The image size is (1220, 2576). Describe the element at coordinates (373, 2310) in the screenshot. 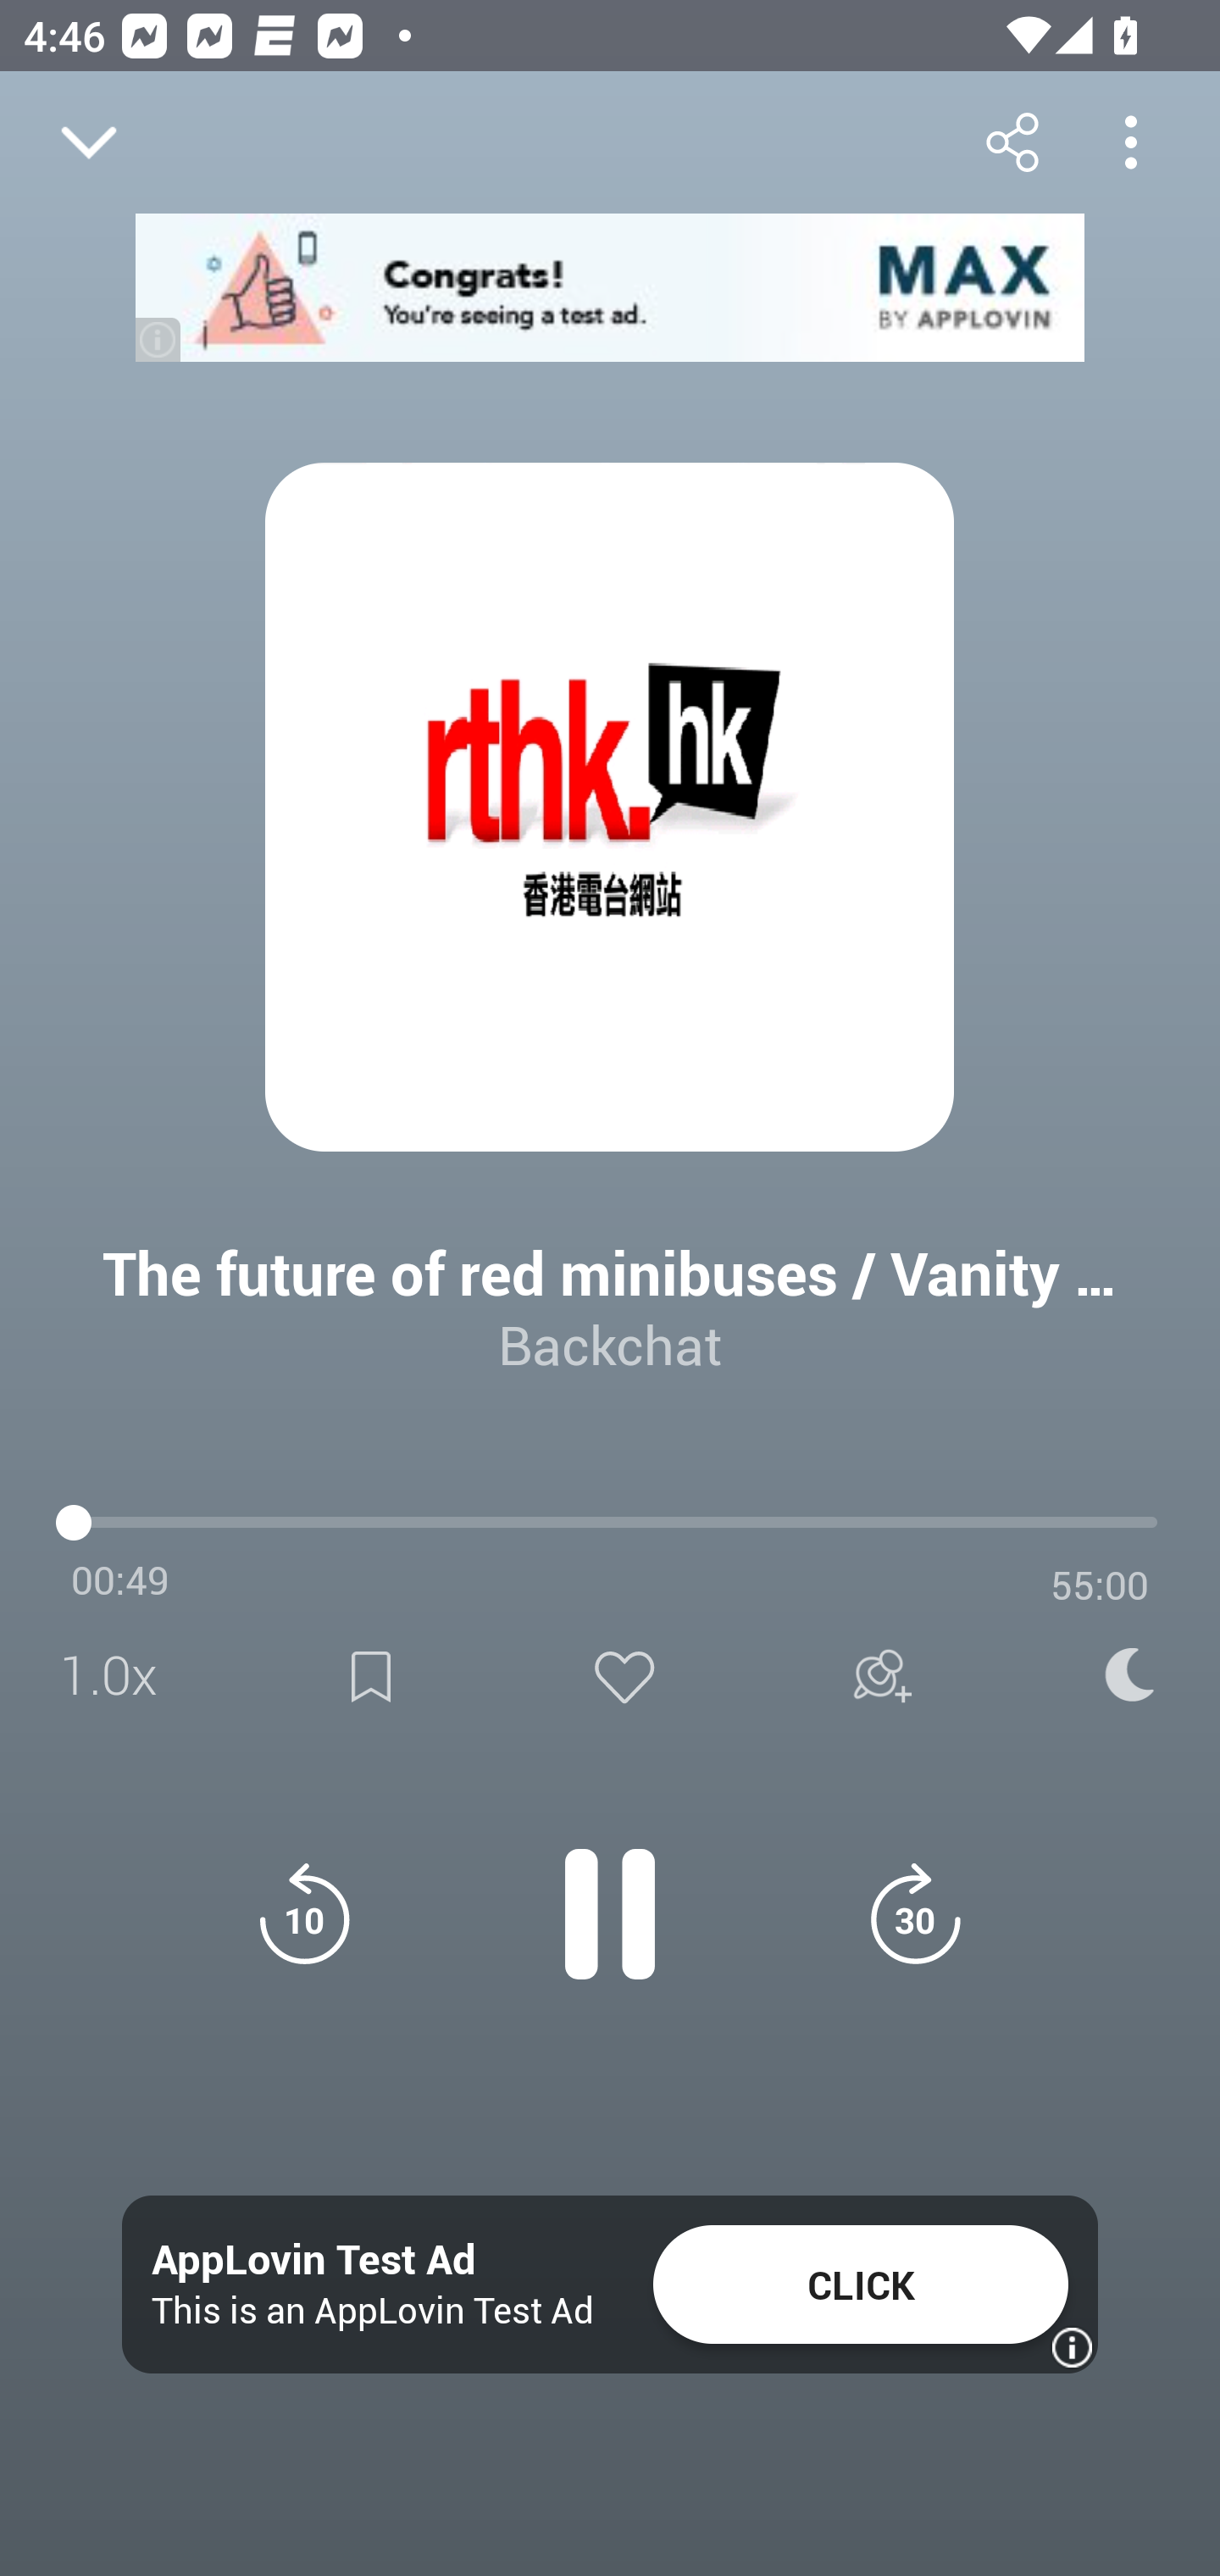

I see `This is an AppLovin Test Ad` at that location.